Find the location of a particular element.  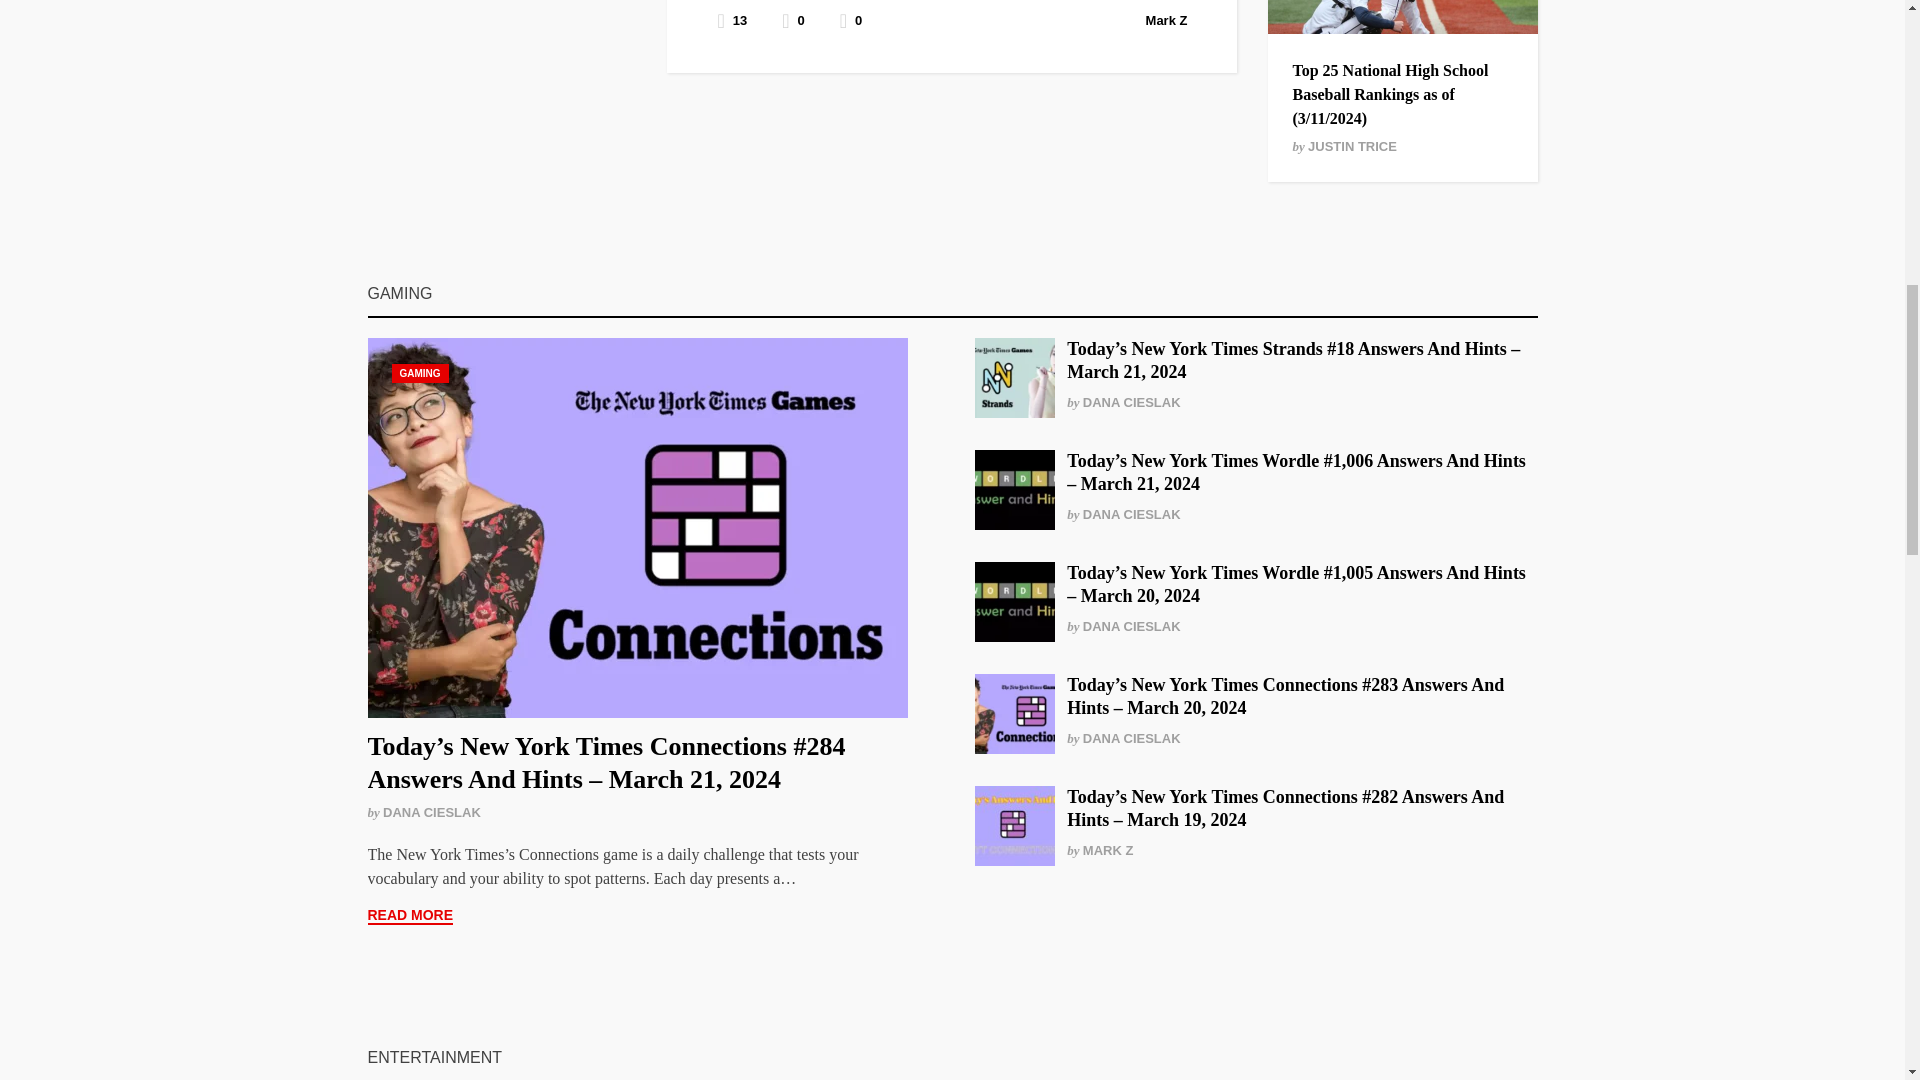

Mark Z is located at coordinates (1167, 20).